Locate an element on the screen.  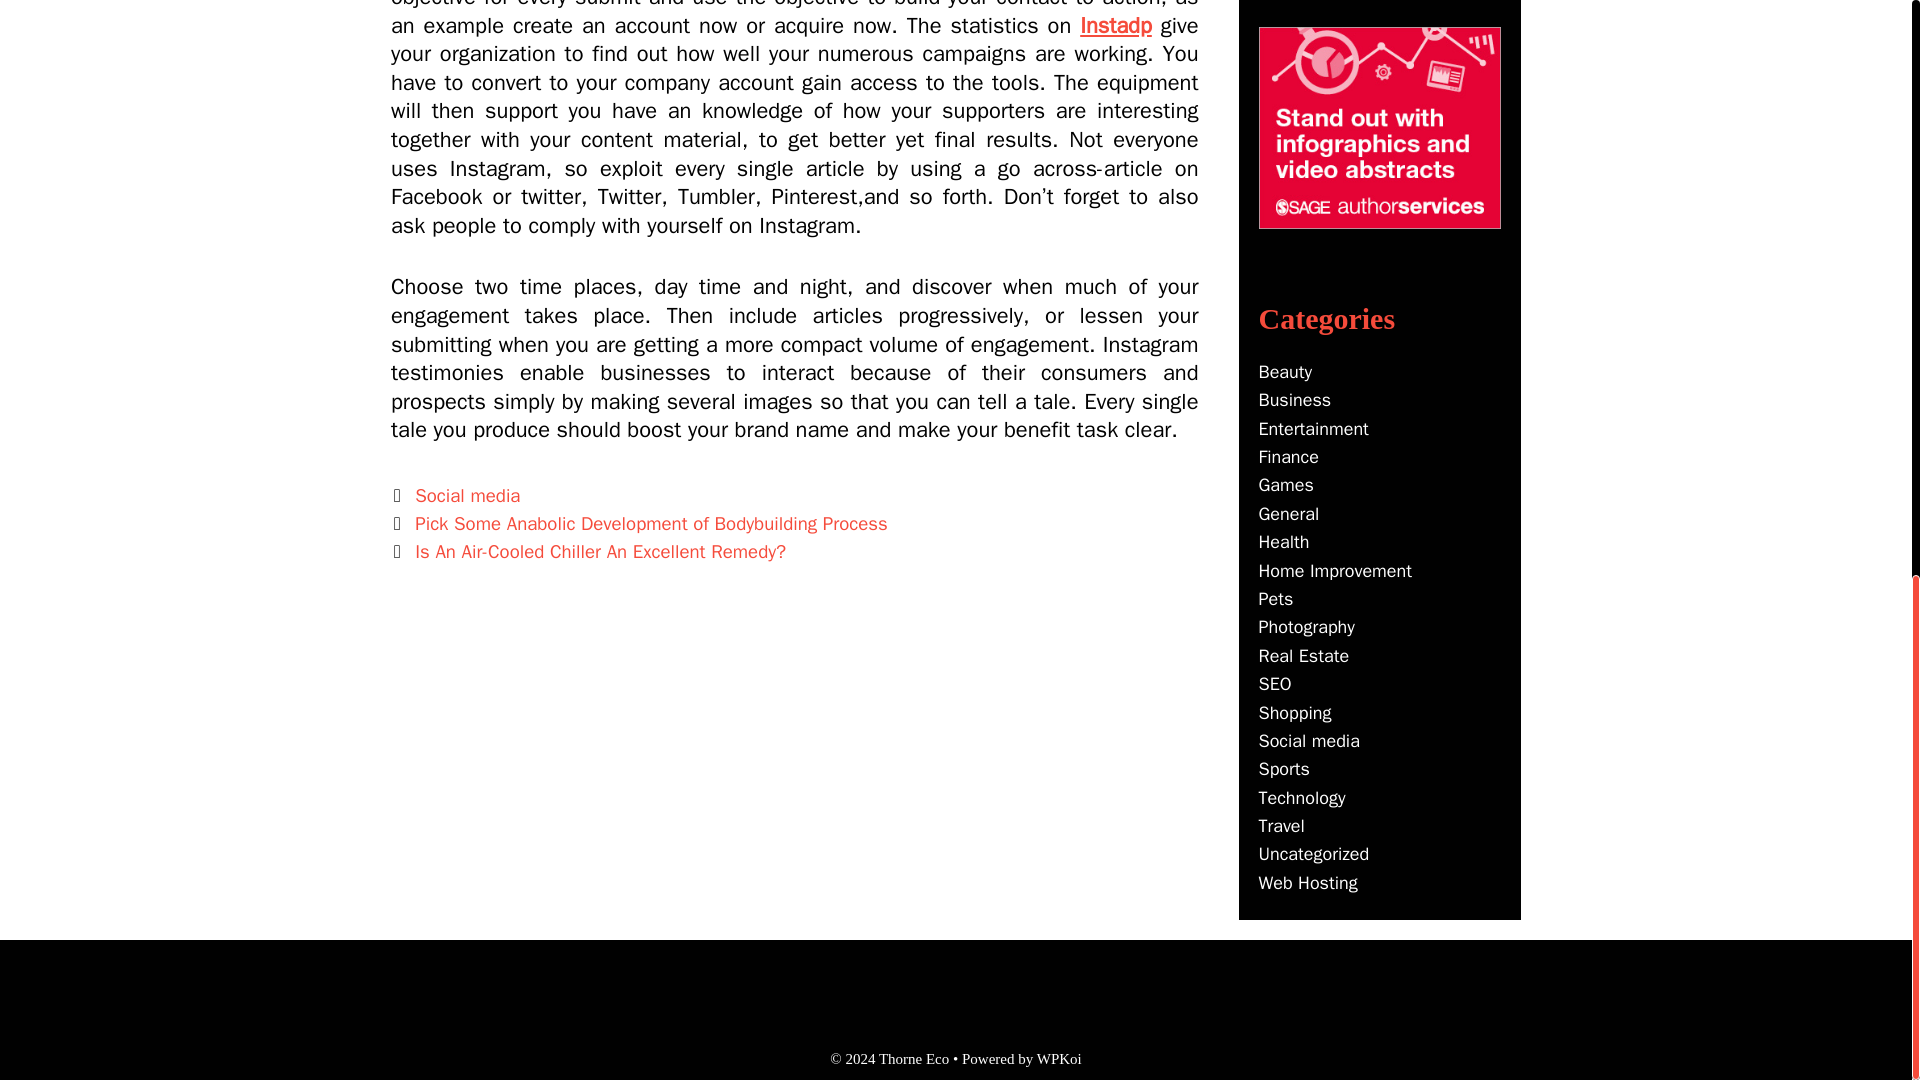
Instadp is located at coordinates (1116, 25).